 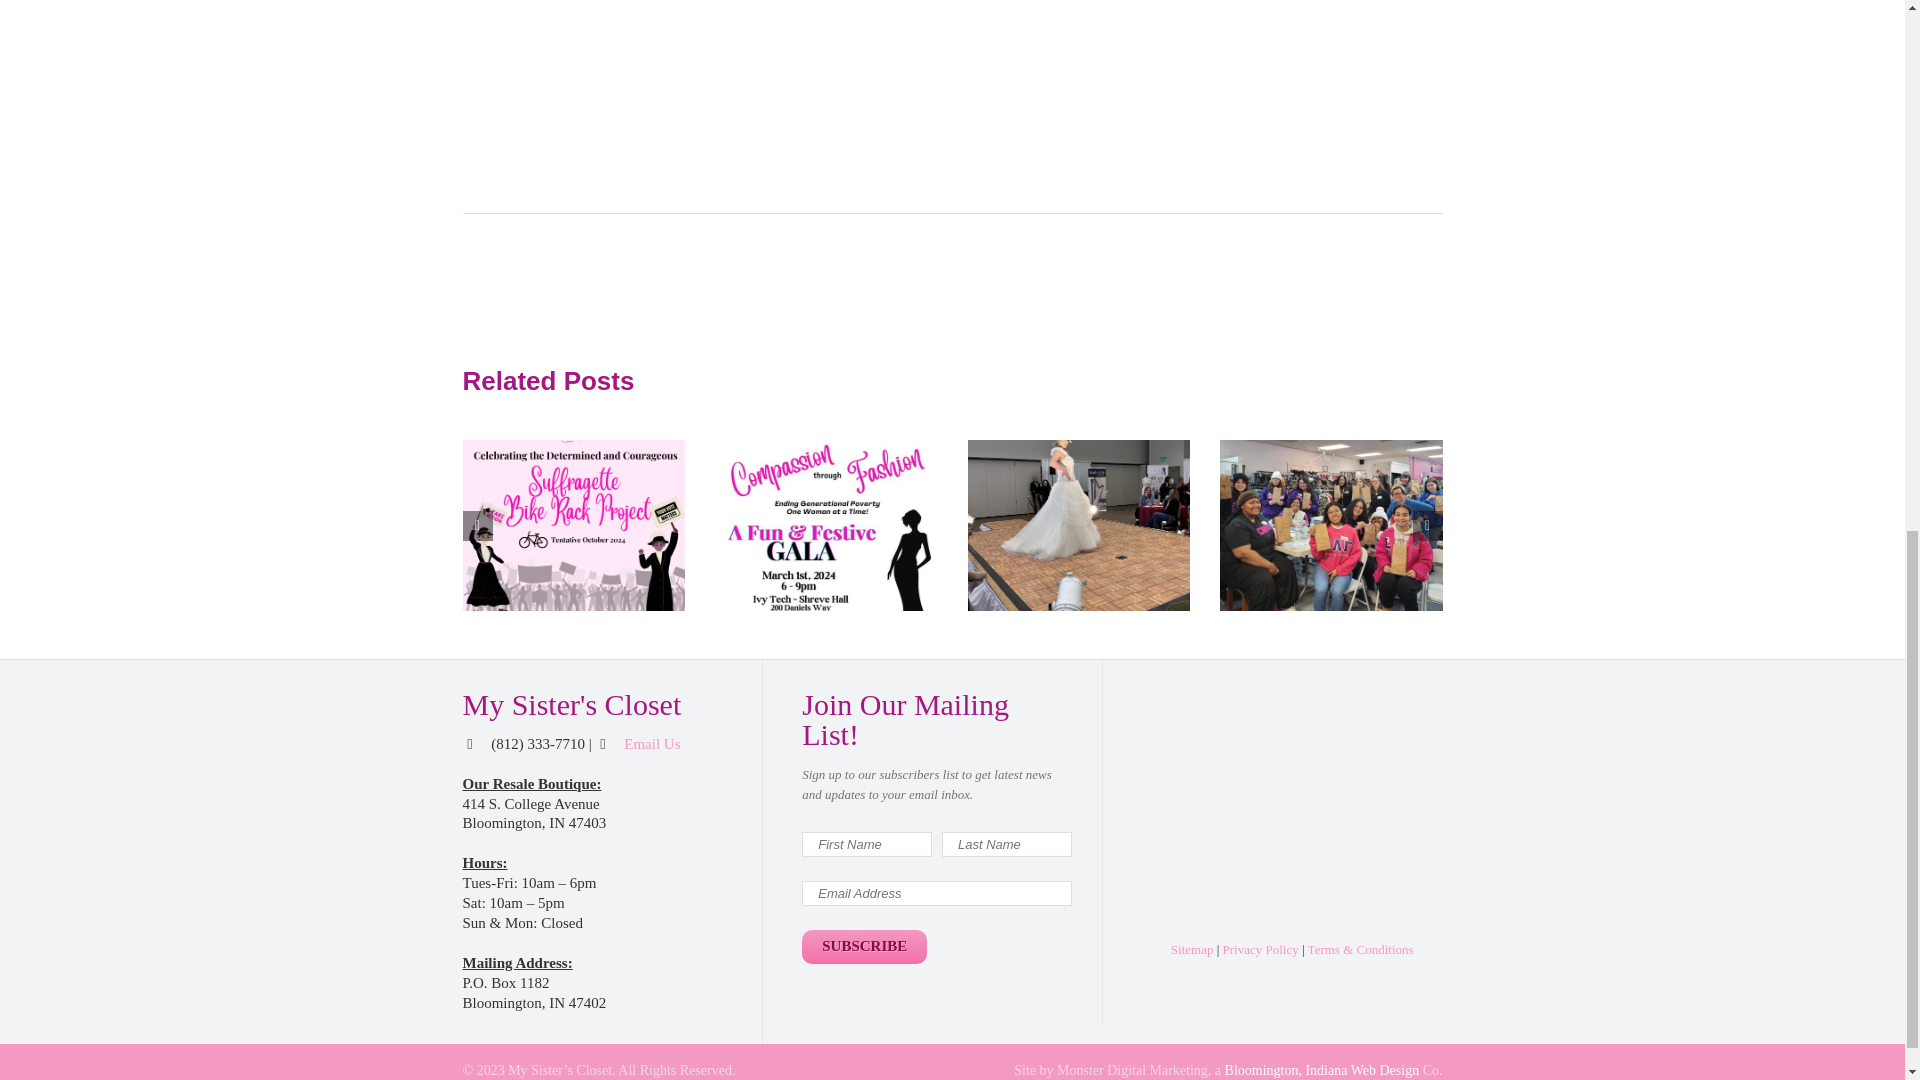 What do you see at coordinates (864, 946) in the screenshot?
I see `Subscribe` at bounding box center [864, 946].